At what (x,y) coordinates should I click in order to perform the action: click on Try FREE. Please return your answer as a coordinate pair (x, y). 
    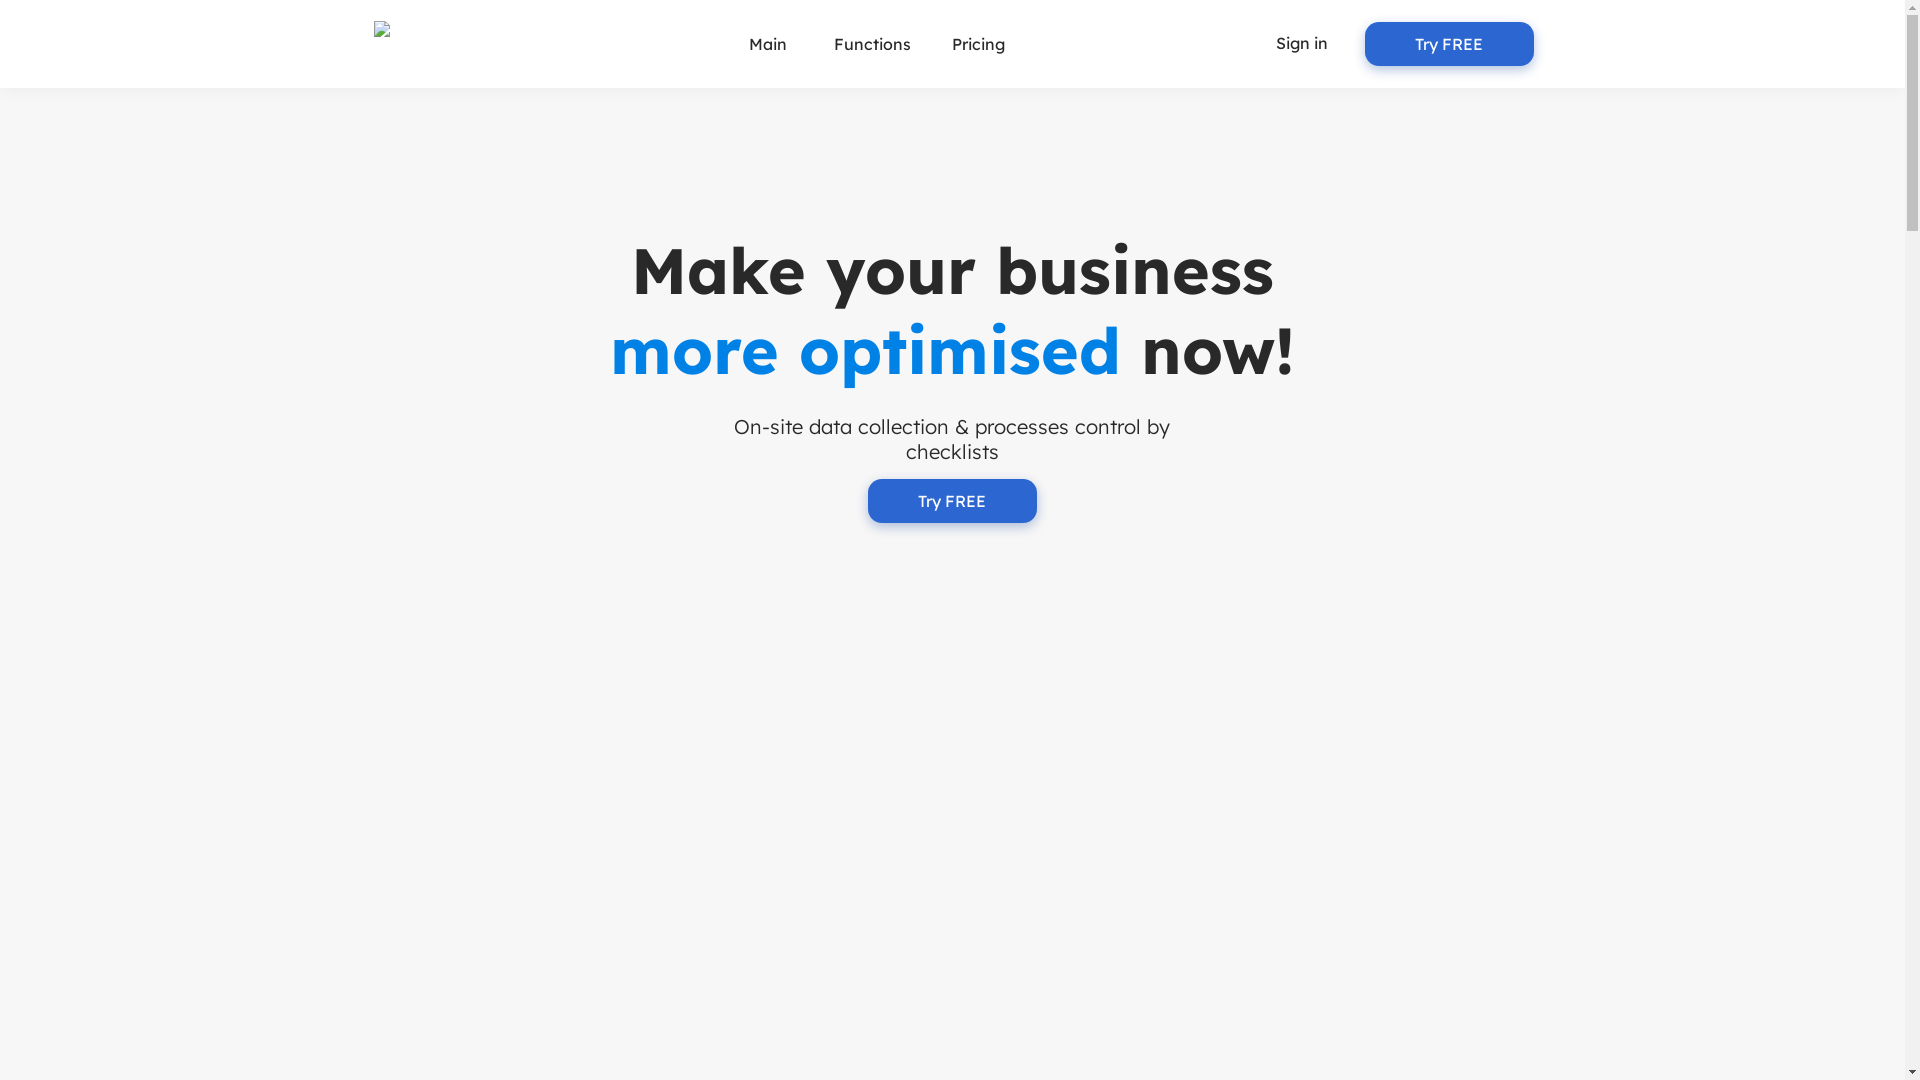
    Looking at the image, I should click on (1448, 44).